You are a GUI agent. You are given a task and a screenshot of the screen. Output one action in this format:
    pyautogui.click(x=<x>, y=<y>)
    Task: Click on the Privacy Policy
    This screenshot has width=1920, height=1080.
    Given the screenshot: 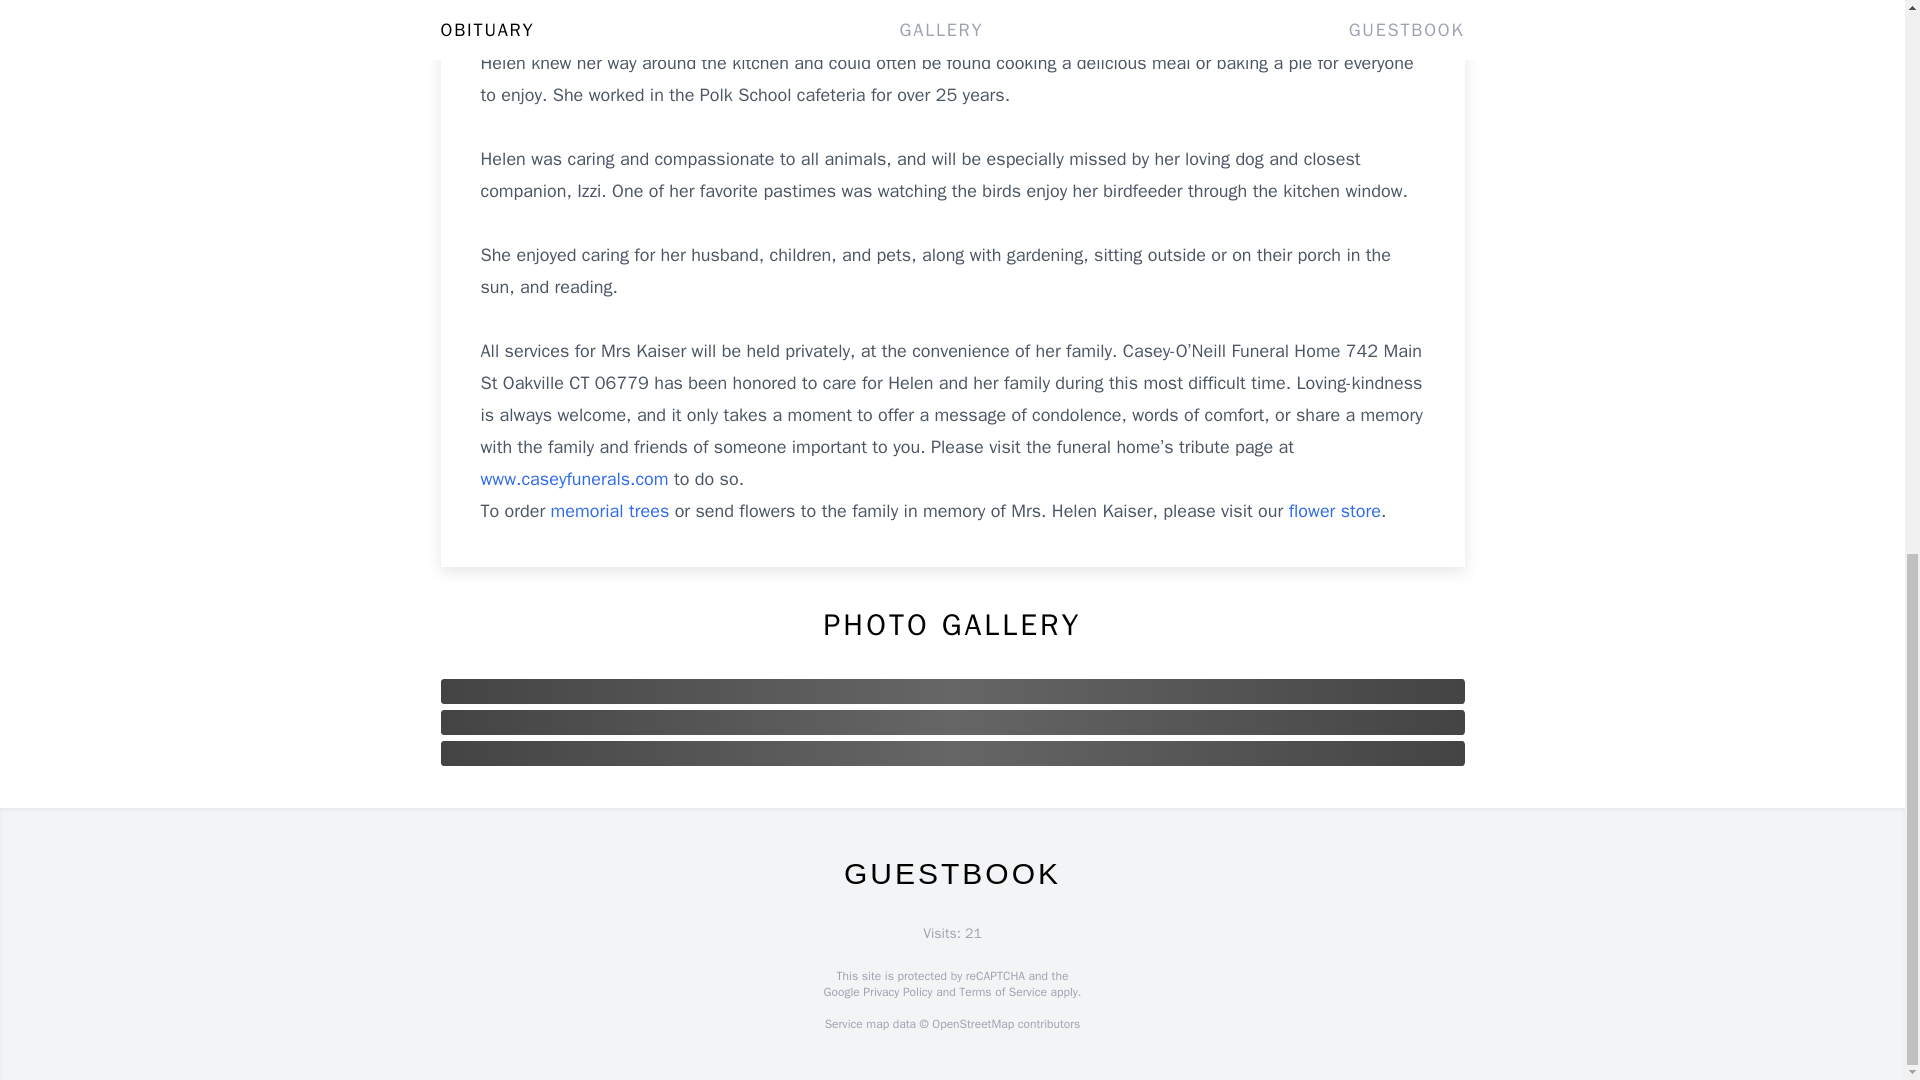 What is the action you would take?
    pyautogui.click(x=896, y=992)
    